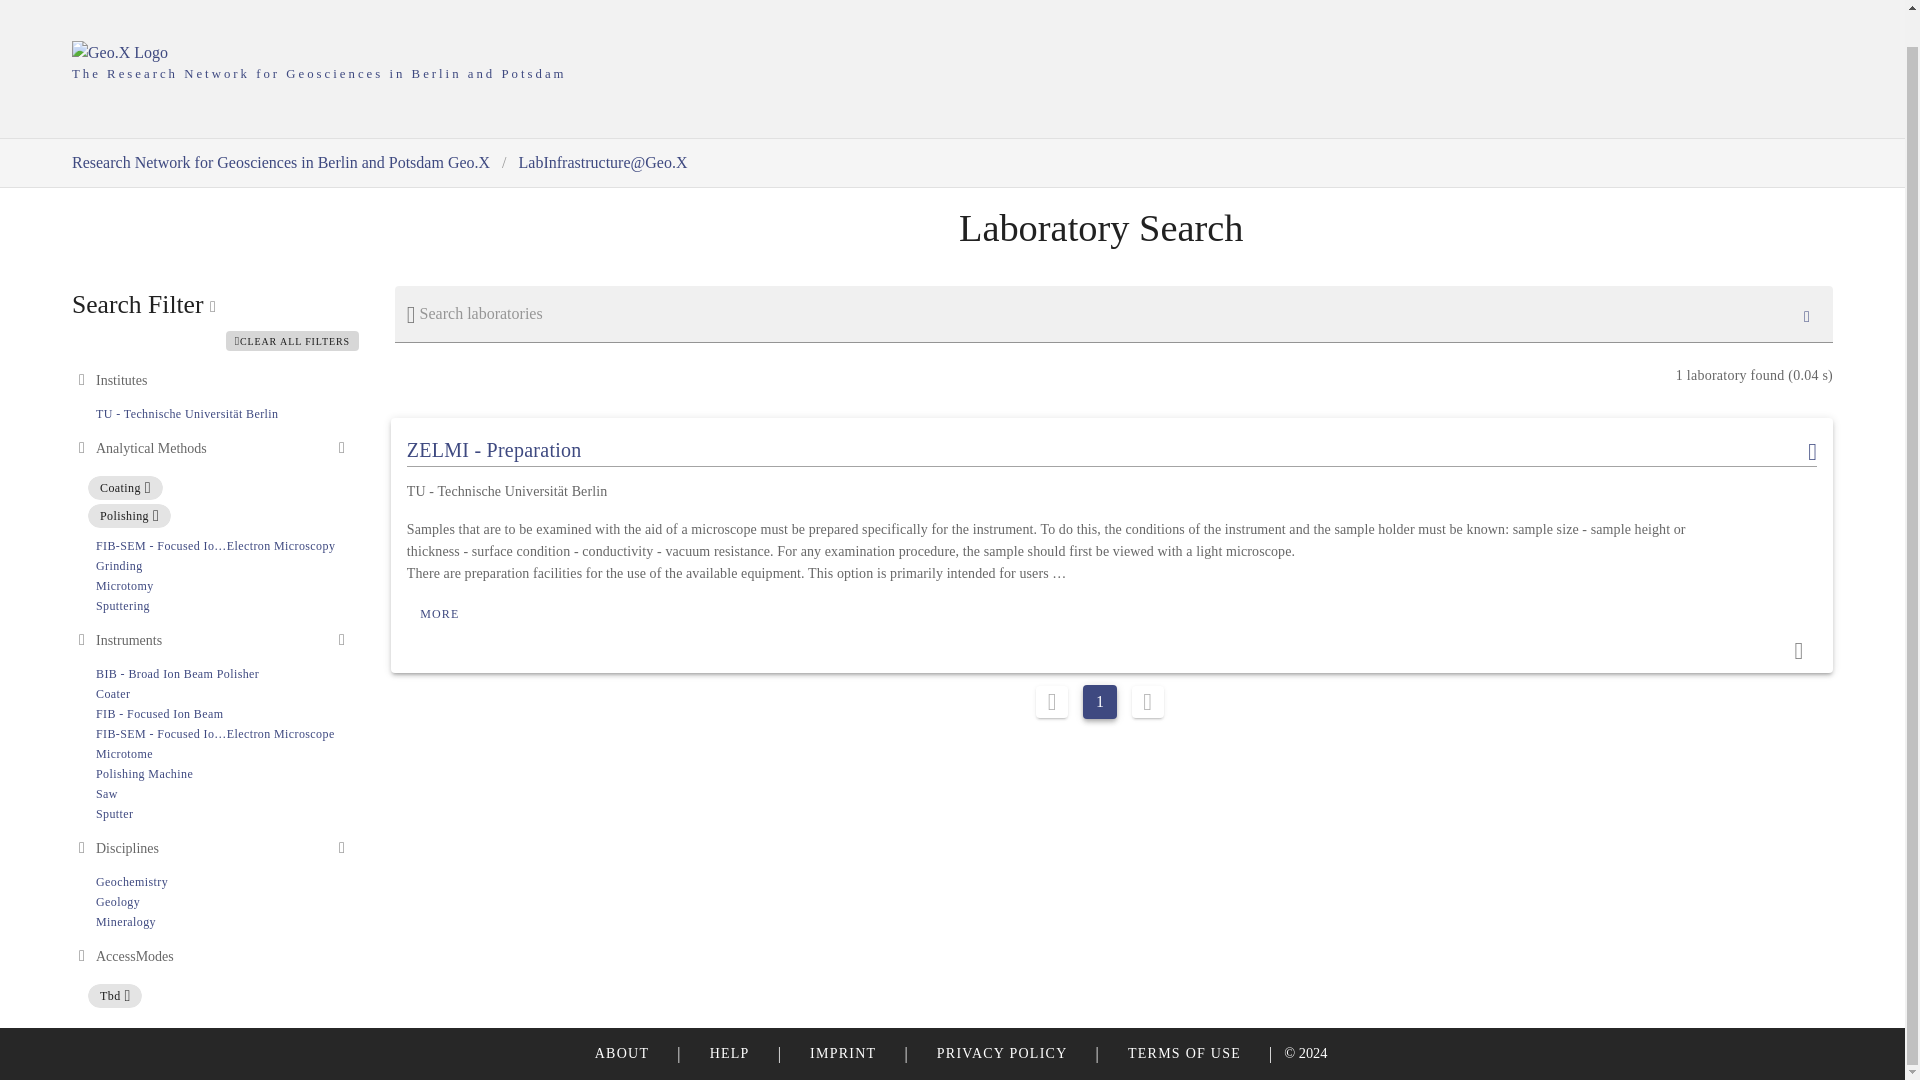 The image size is (1920, 1080). I want to click on Grinding, so click(124, 754).